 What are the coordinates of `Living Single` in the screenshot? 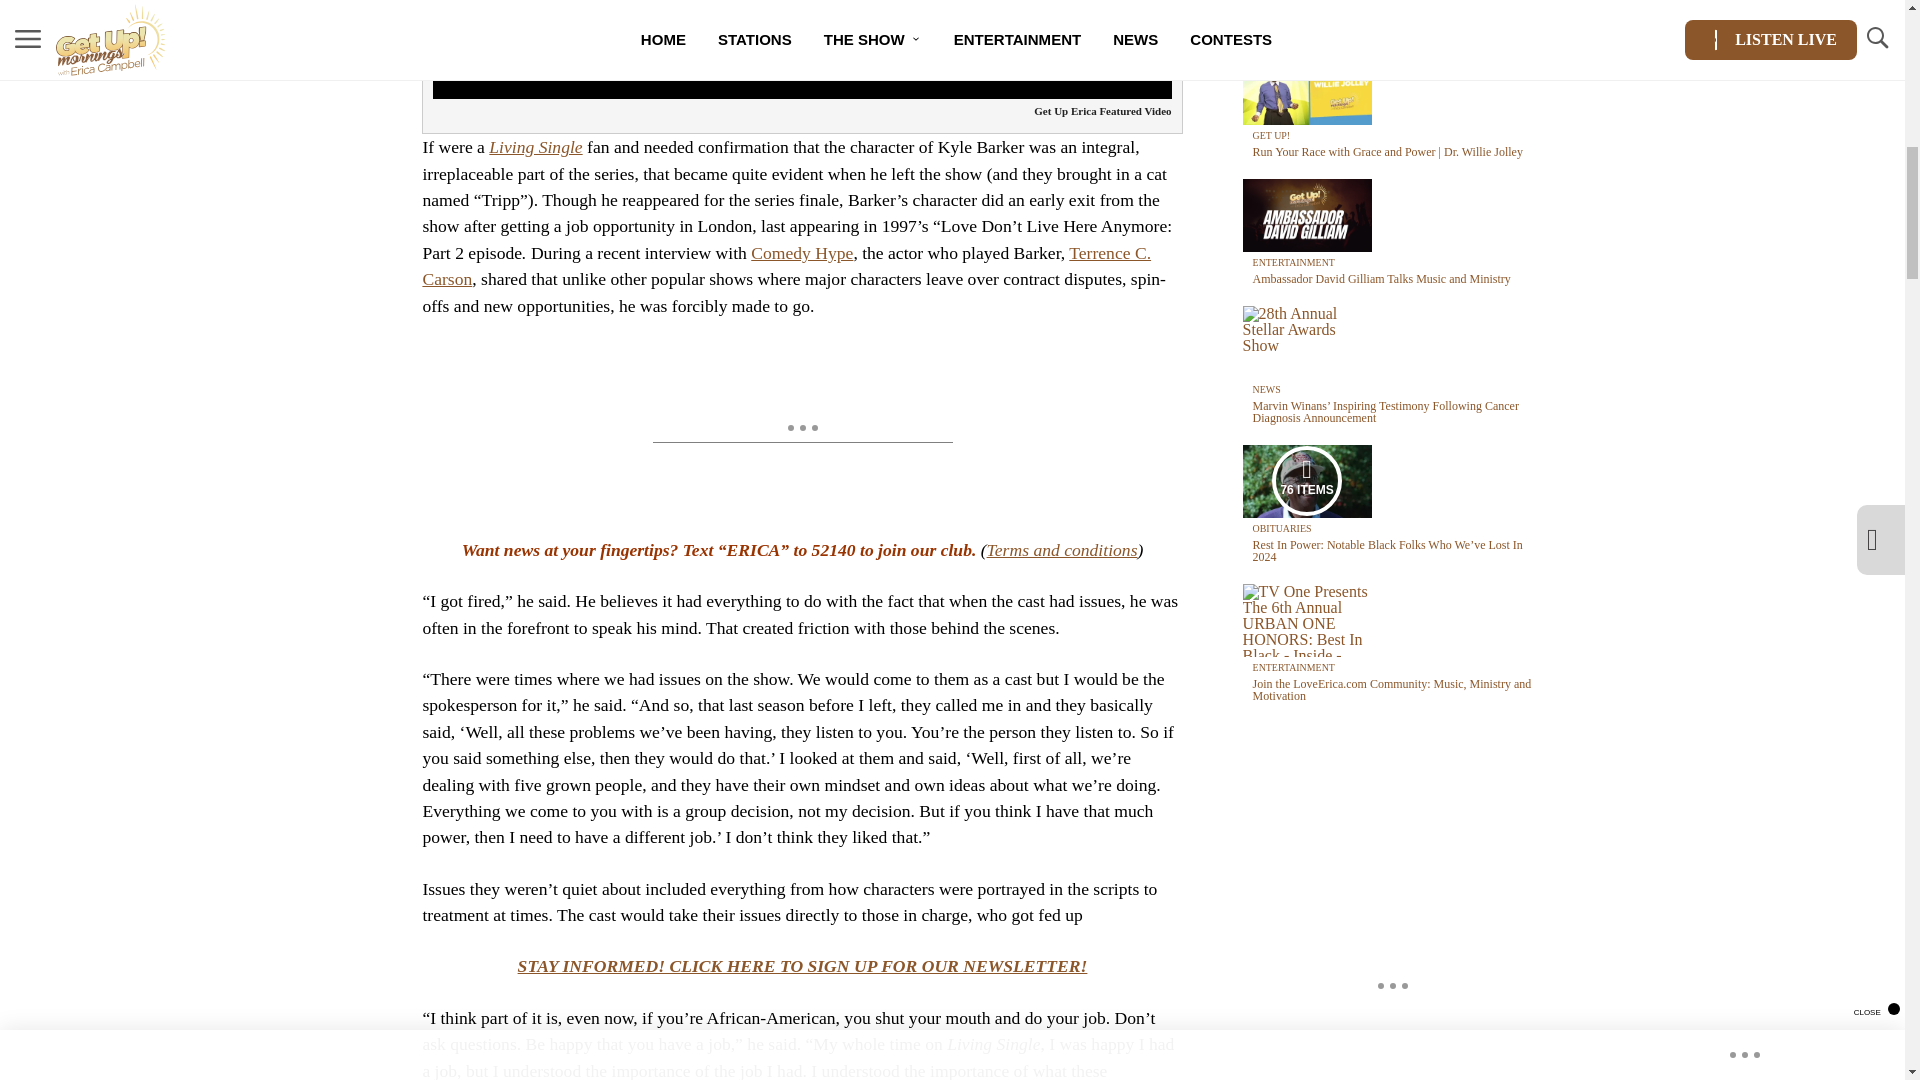 It's located at (535, 146).